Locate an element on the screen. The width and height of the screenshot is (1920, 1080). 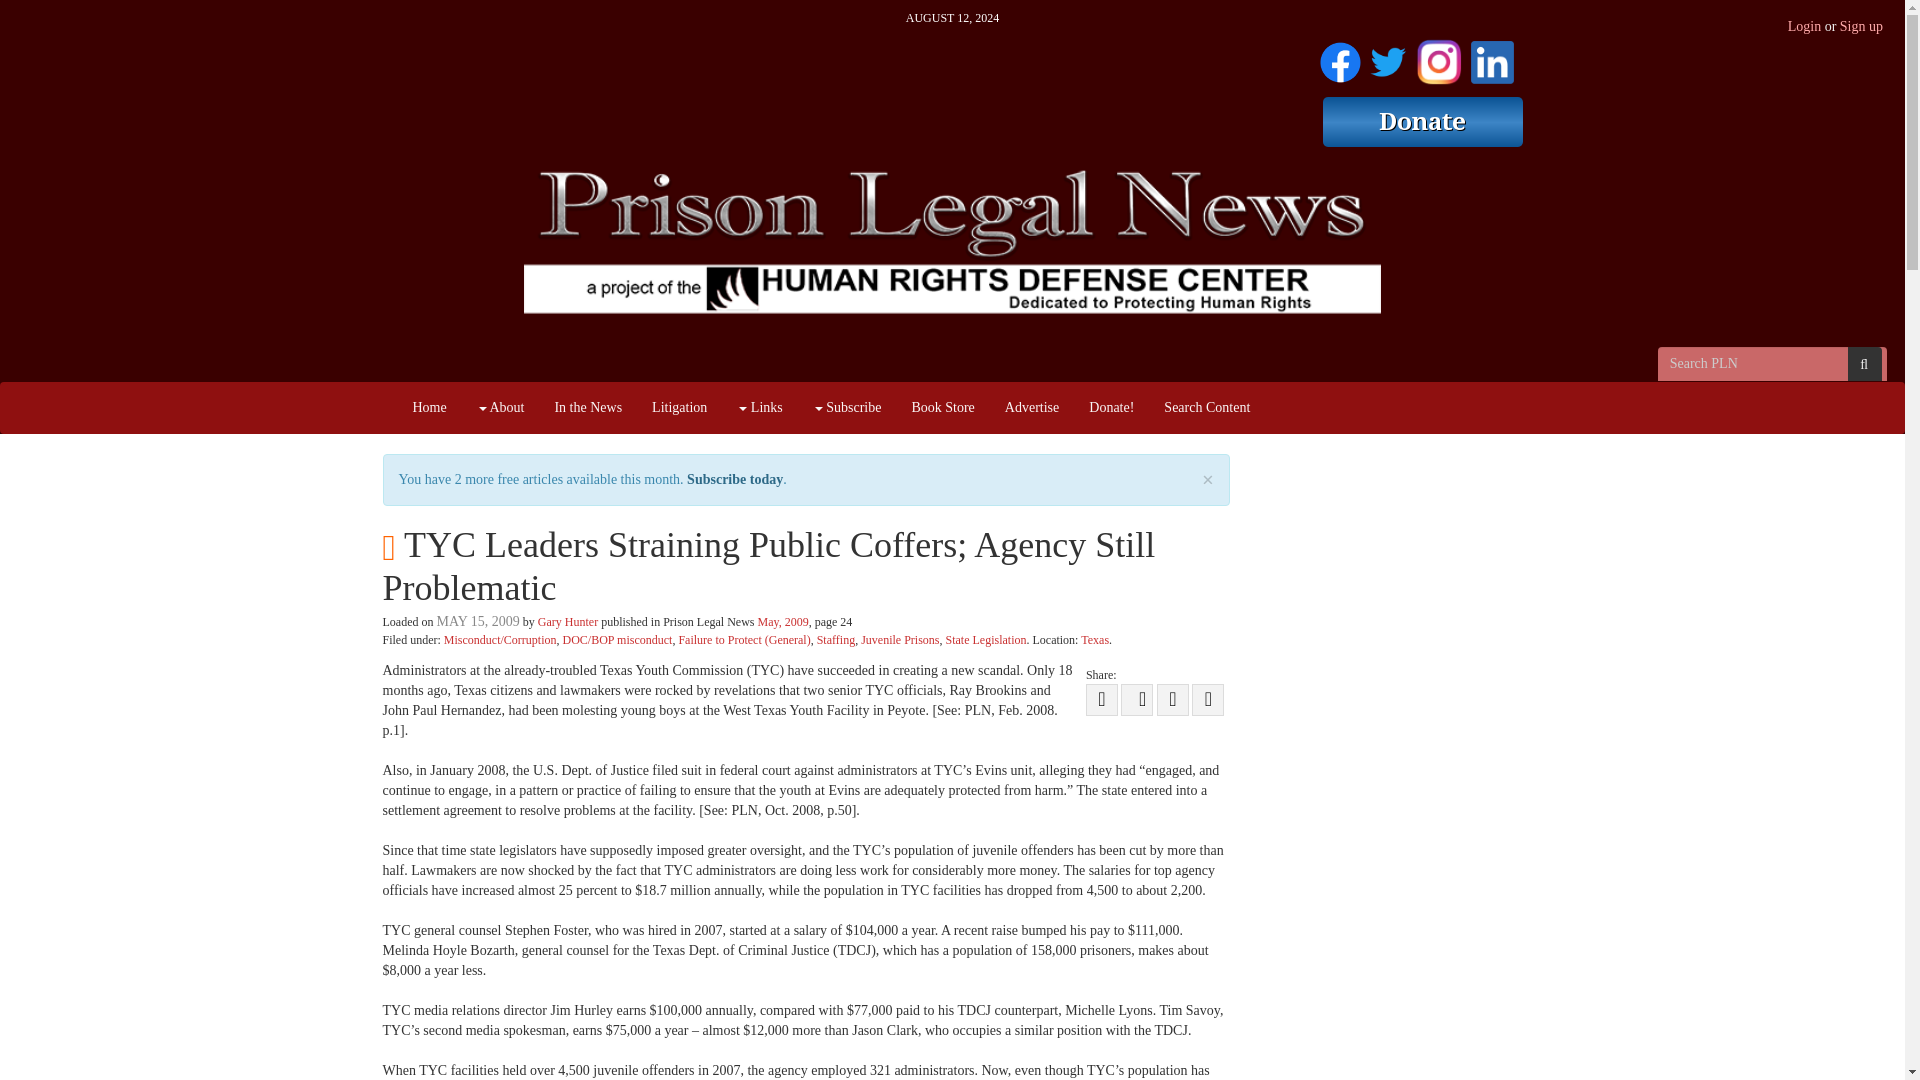
Donate! is located at coordinates (1110, 408).